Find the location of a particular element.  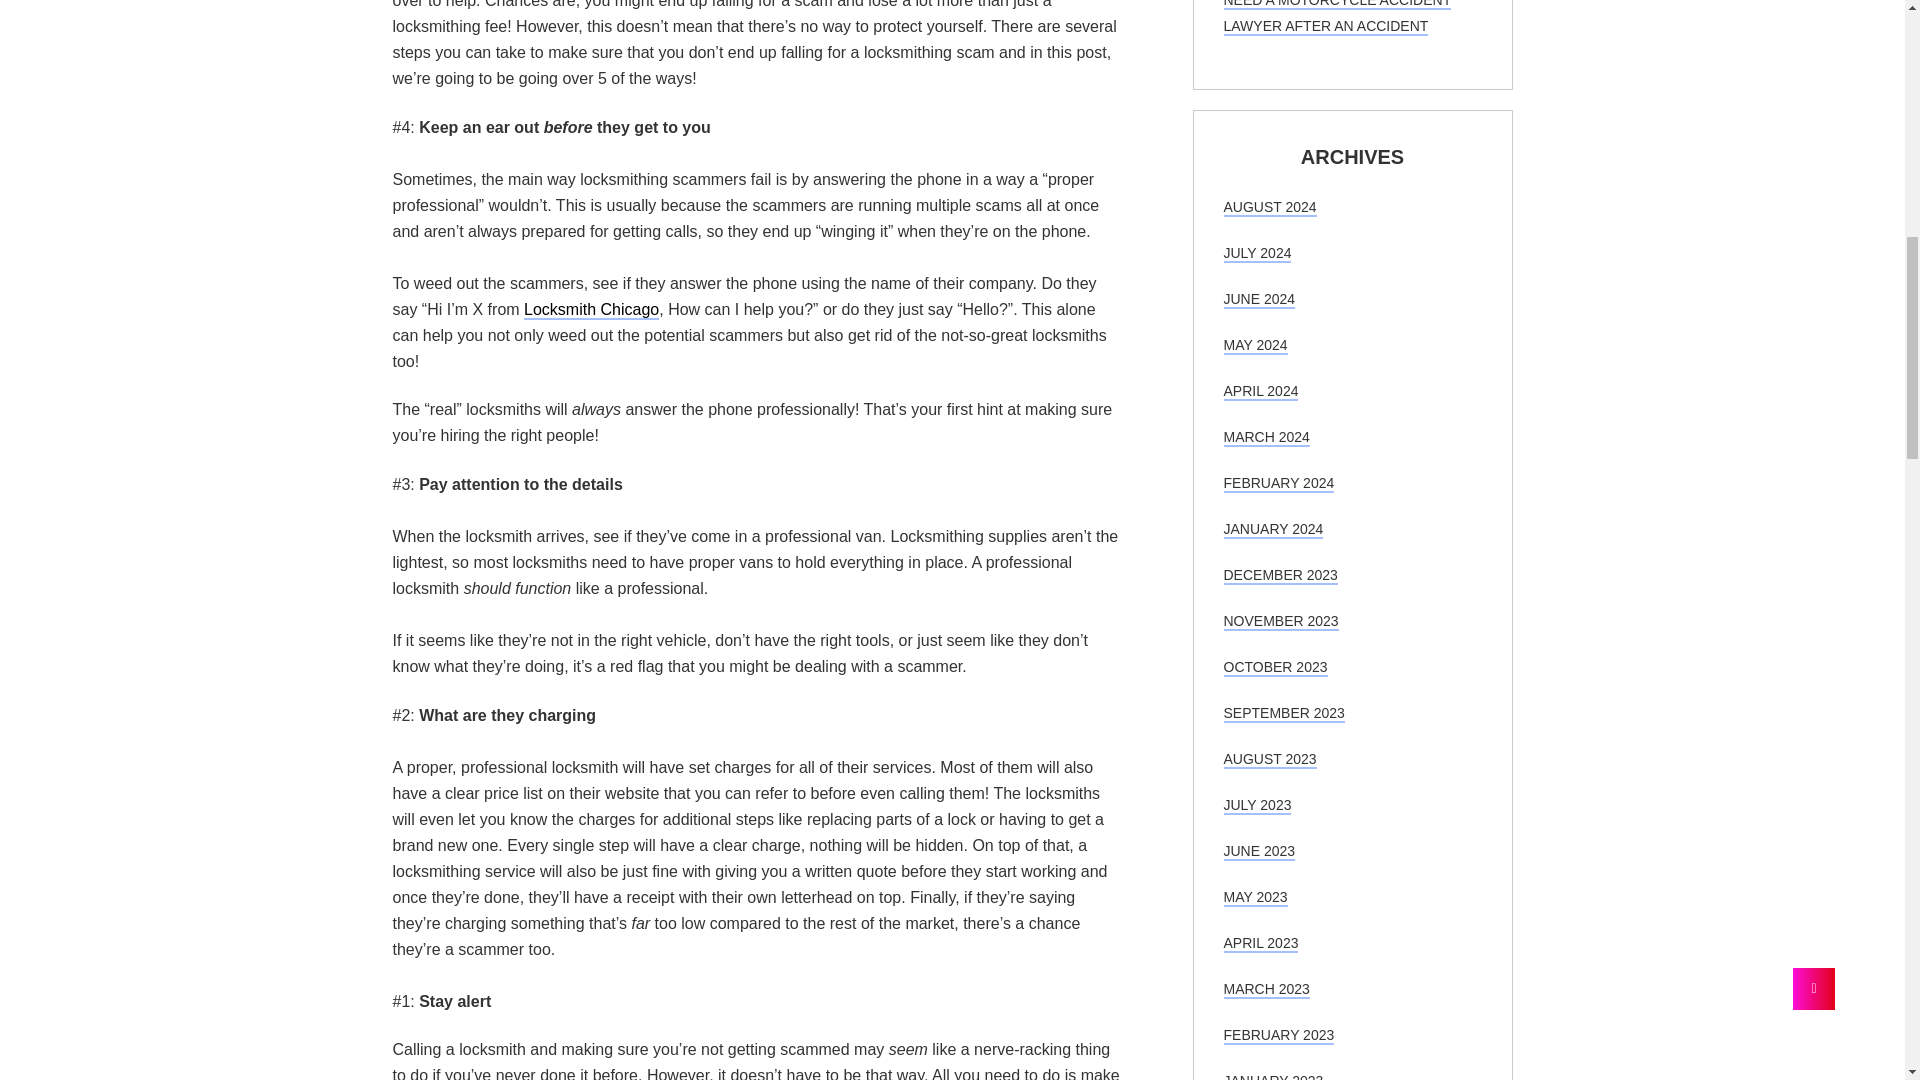

JUNE 2024 is located at coordinates (1260, 299).